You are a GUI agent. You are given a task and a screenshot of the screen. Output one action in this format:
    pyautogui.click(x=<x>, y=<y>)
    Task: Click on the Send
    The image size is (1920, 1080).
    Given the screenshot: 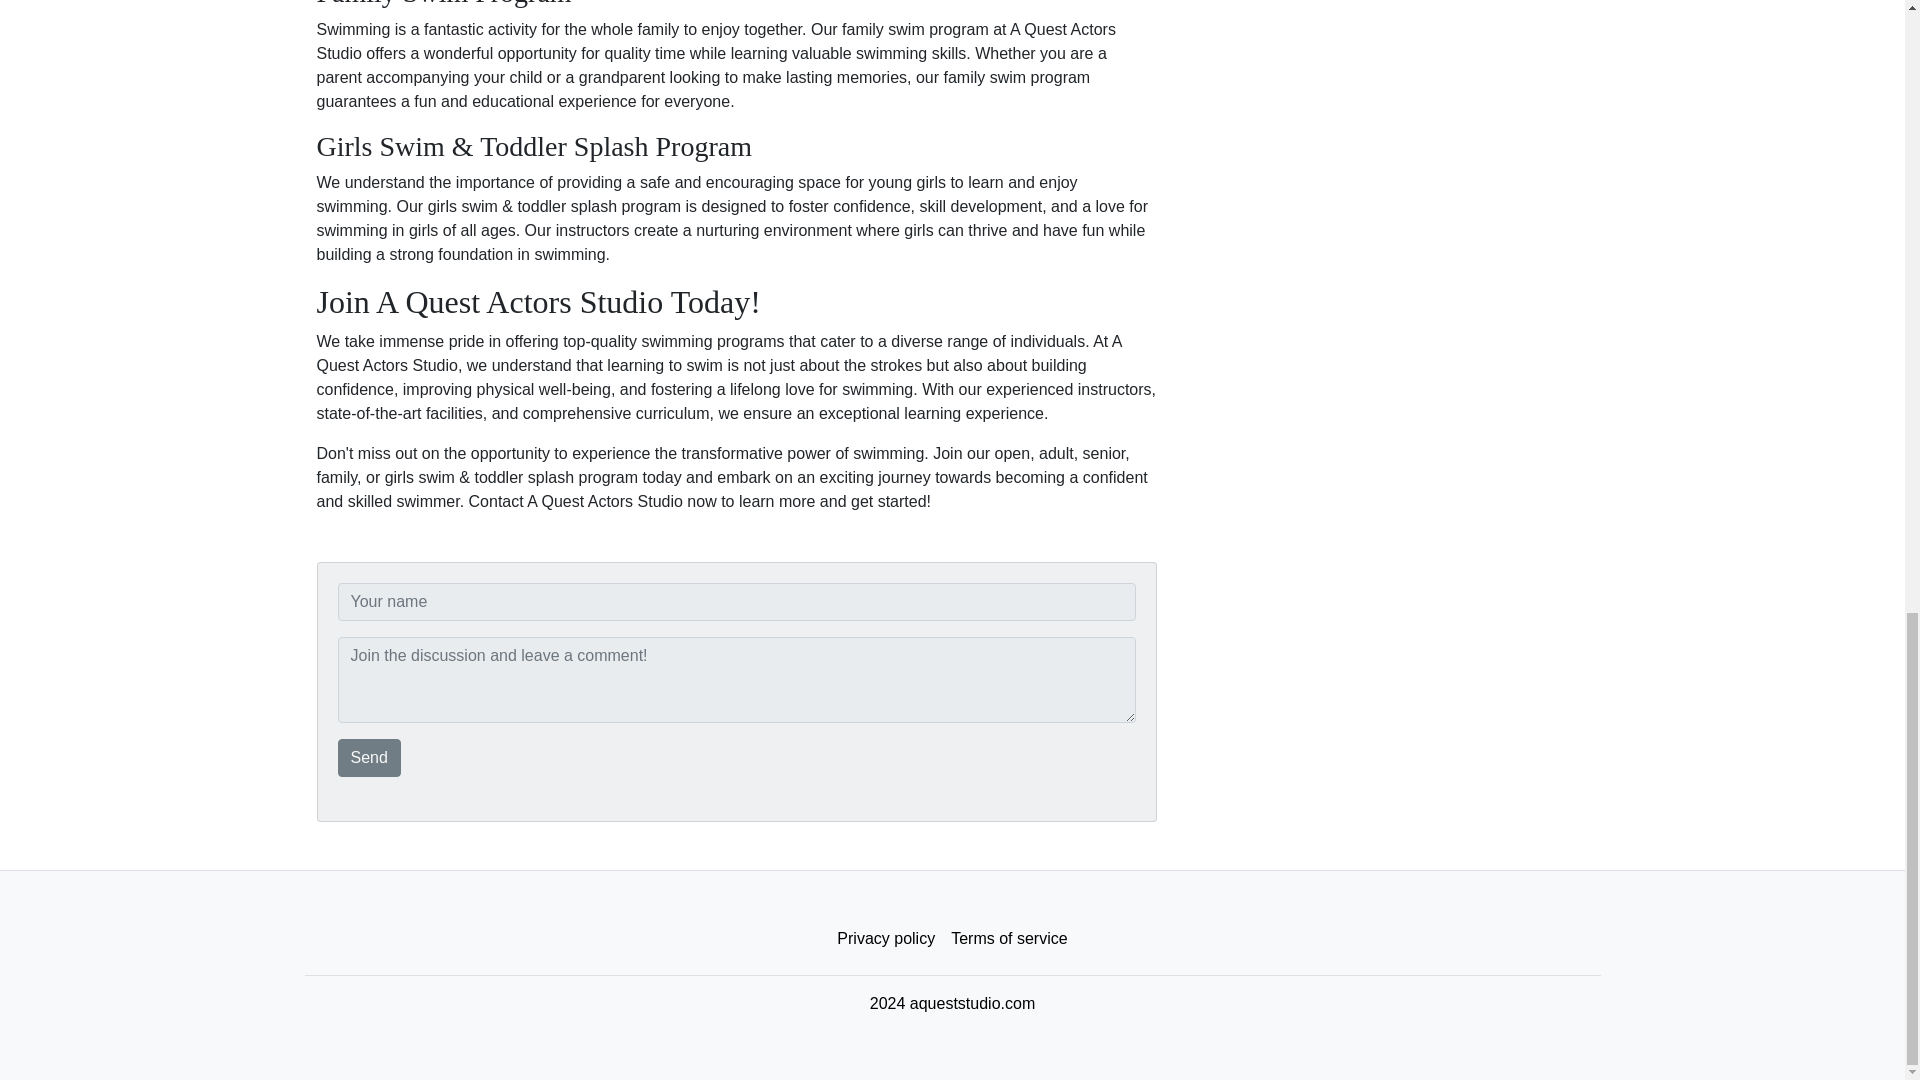 What is the action you would take?
    pyautogui.click(x=369, y=757)
    